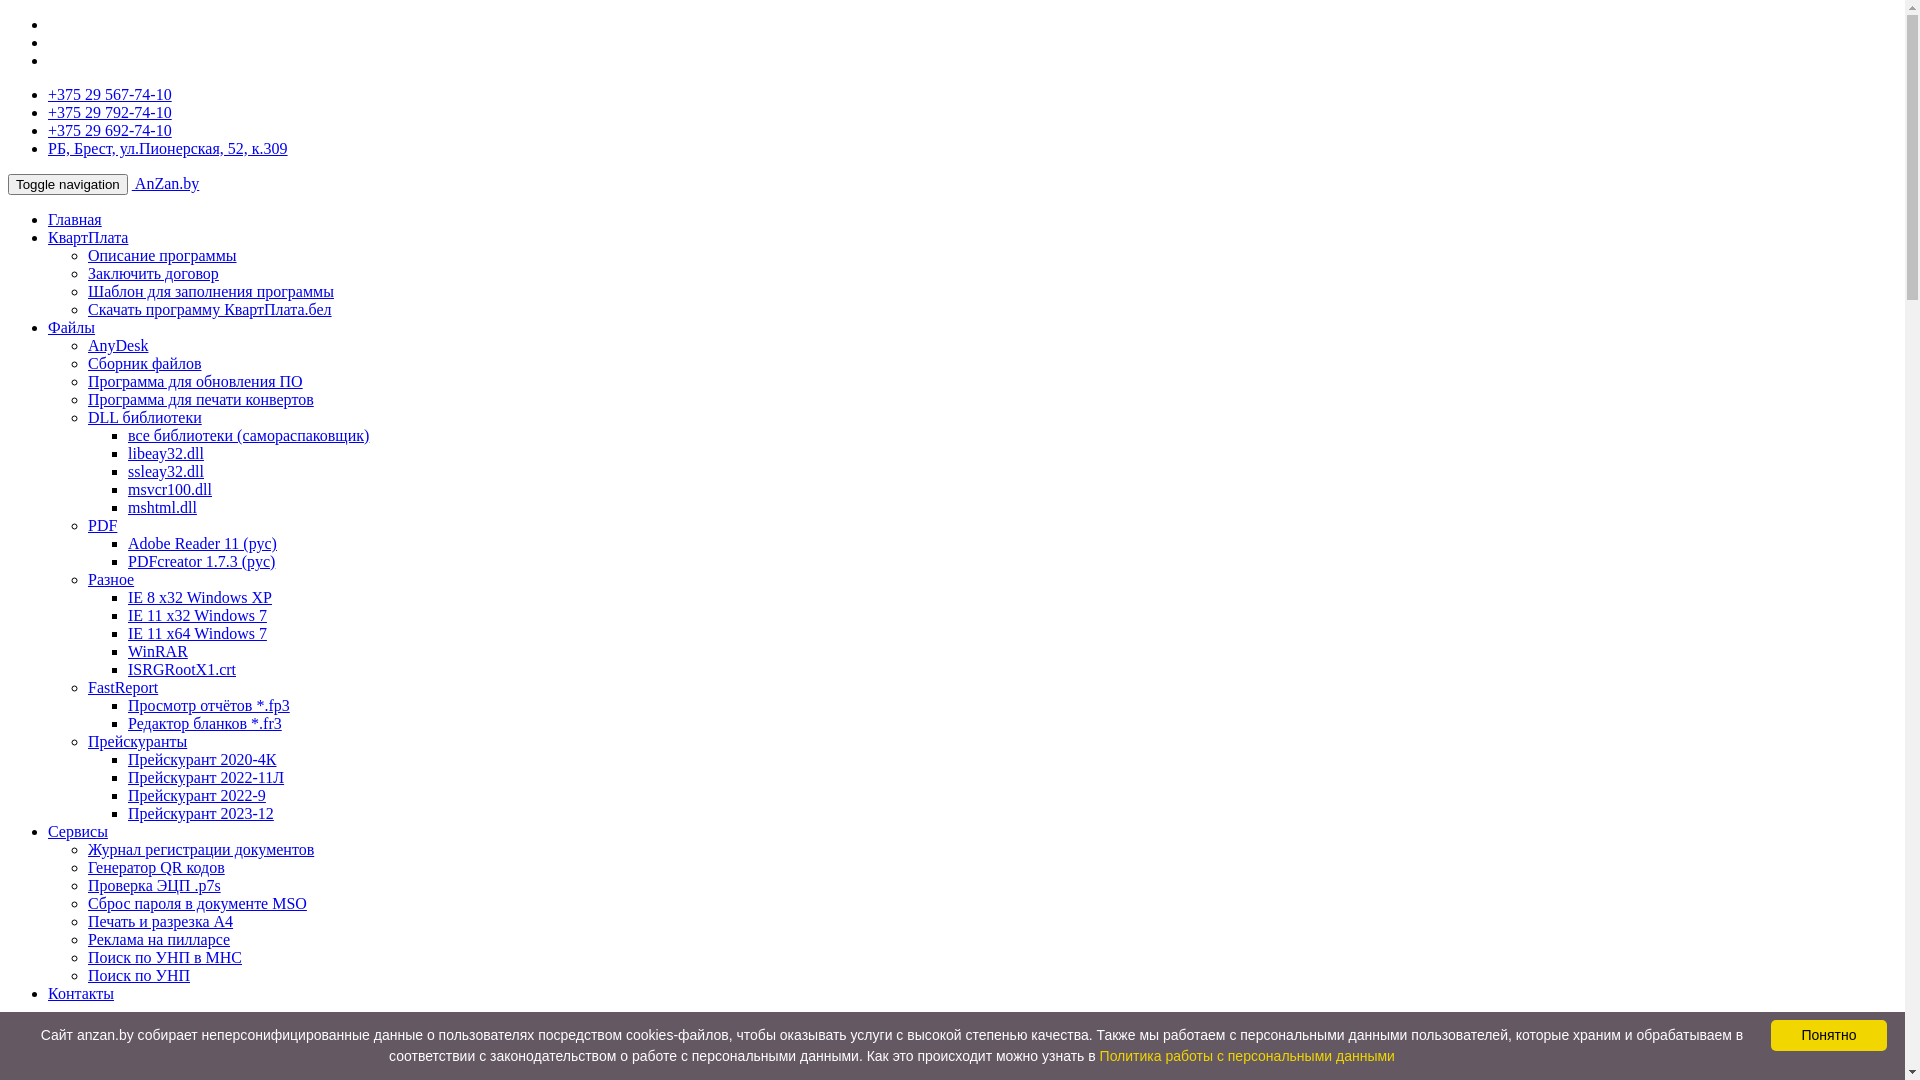 The width and height of the screenshot is (1920, 1080). I want to click on mshtml.dll, so click(162, 508).